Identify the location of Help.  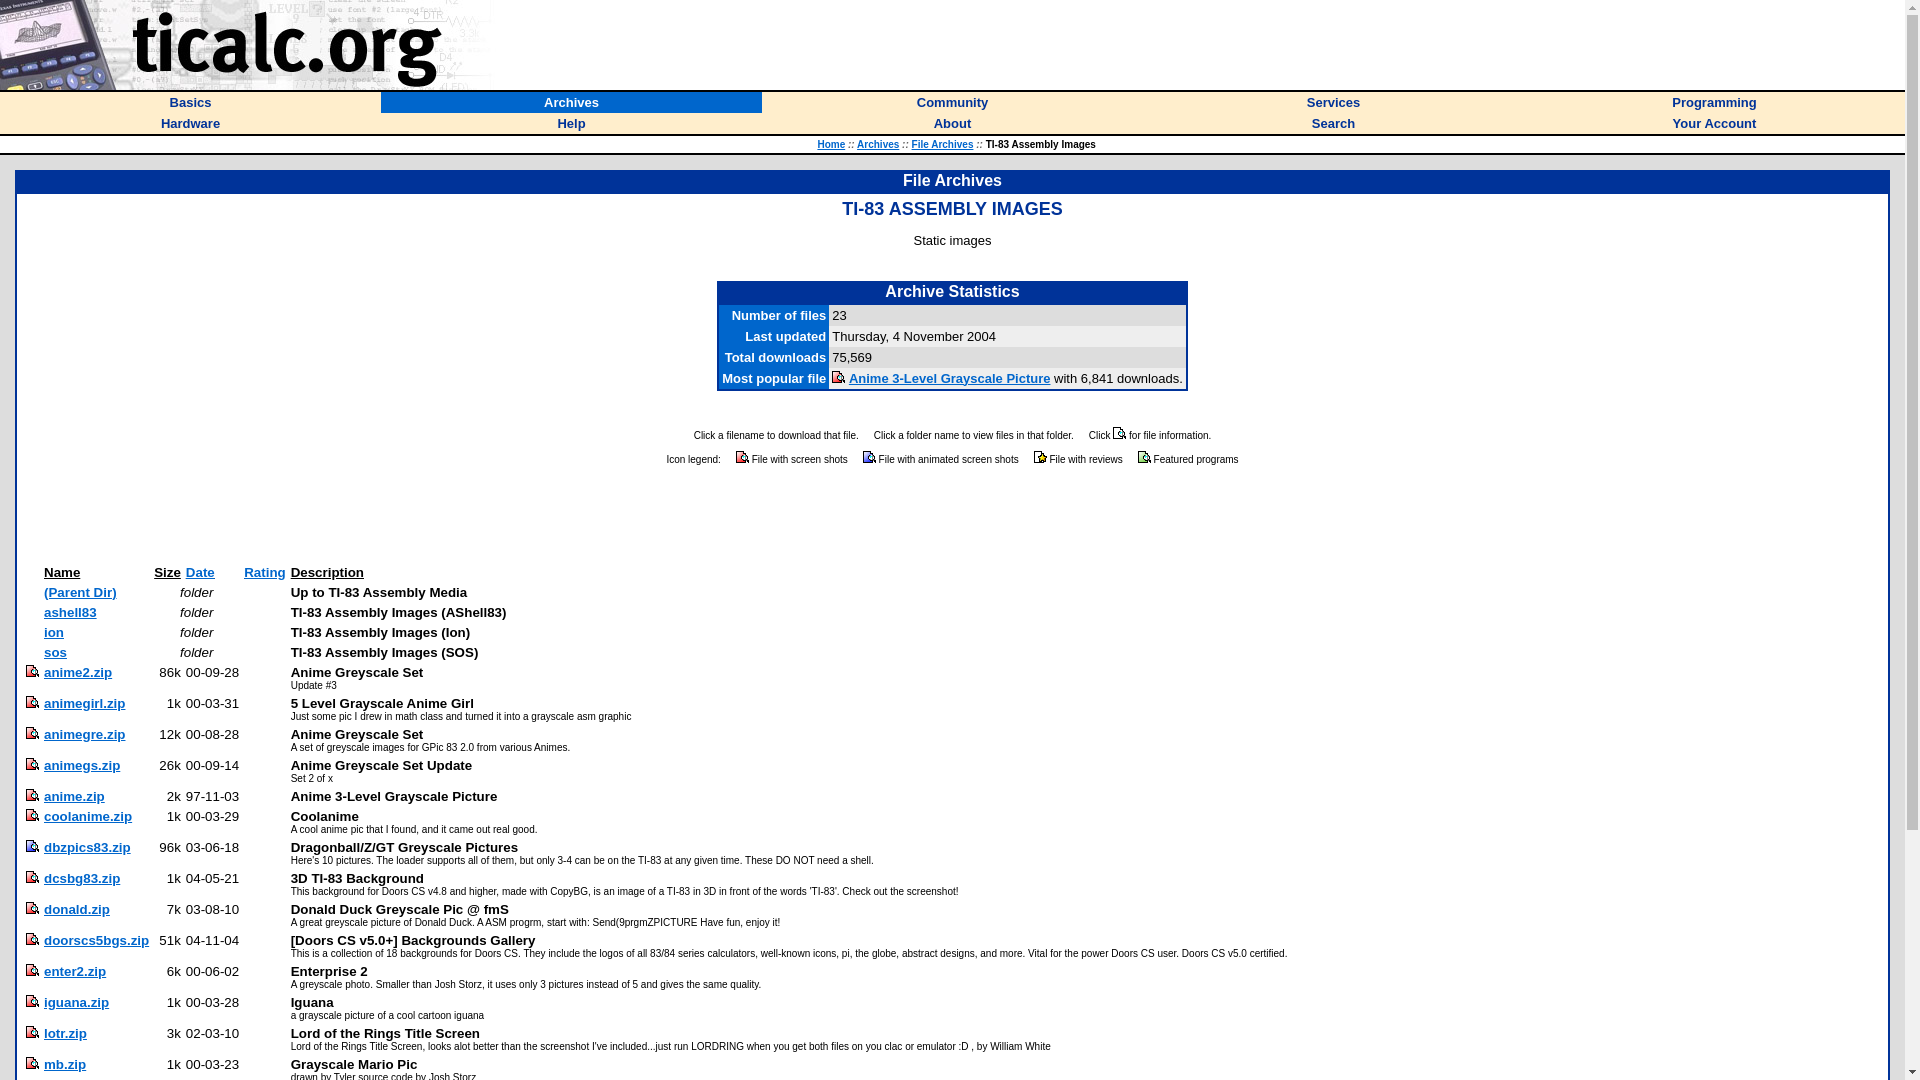
(570, 122).